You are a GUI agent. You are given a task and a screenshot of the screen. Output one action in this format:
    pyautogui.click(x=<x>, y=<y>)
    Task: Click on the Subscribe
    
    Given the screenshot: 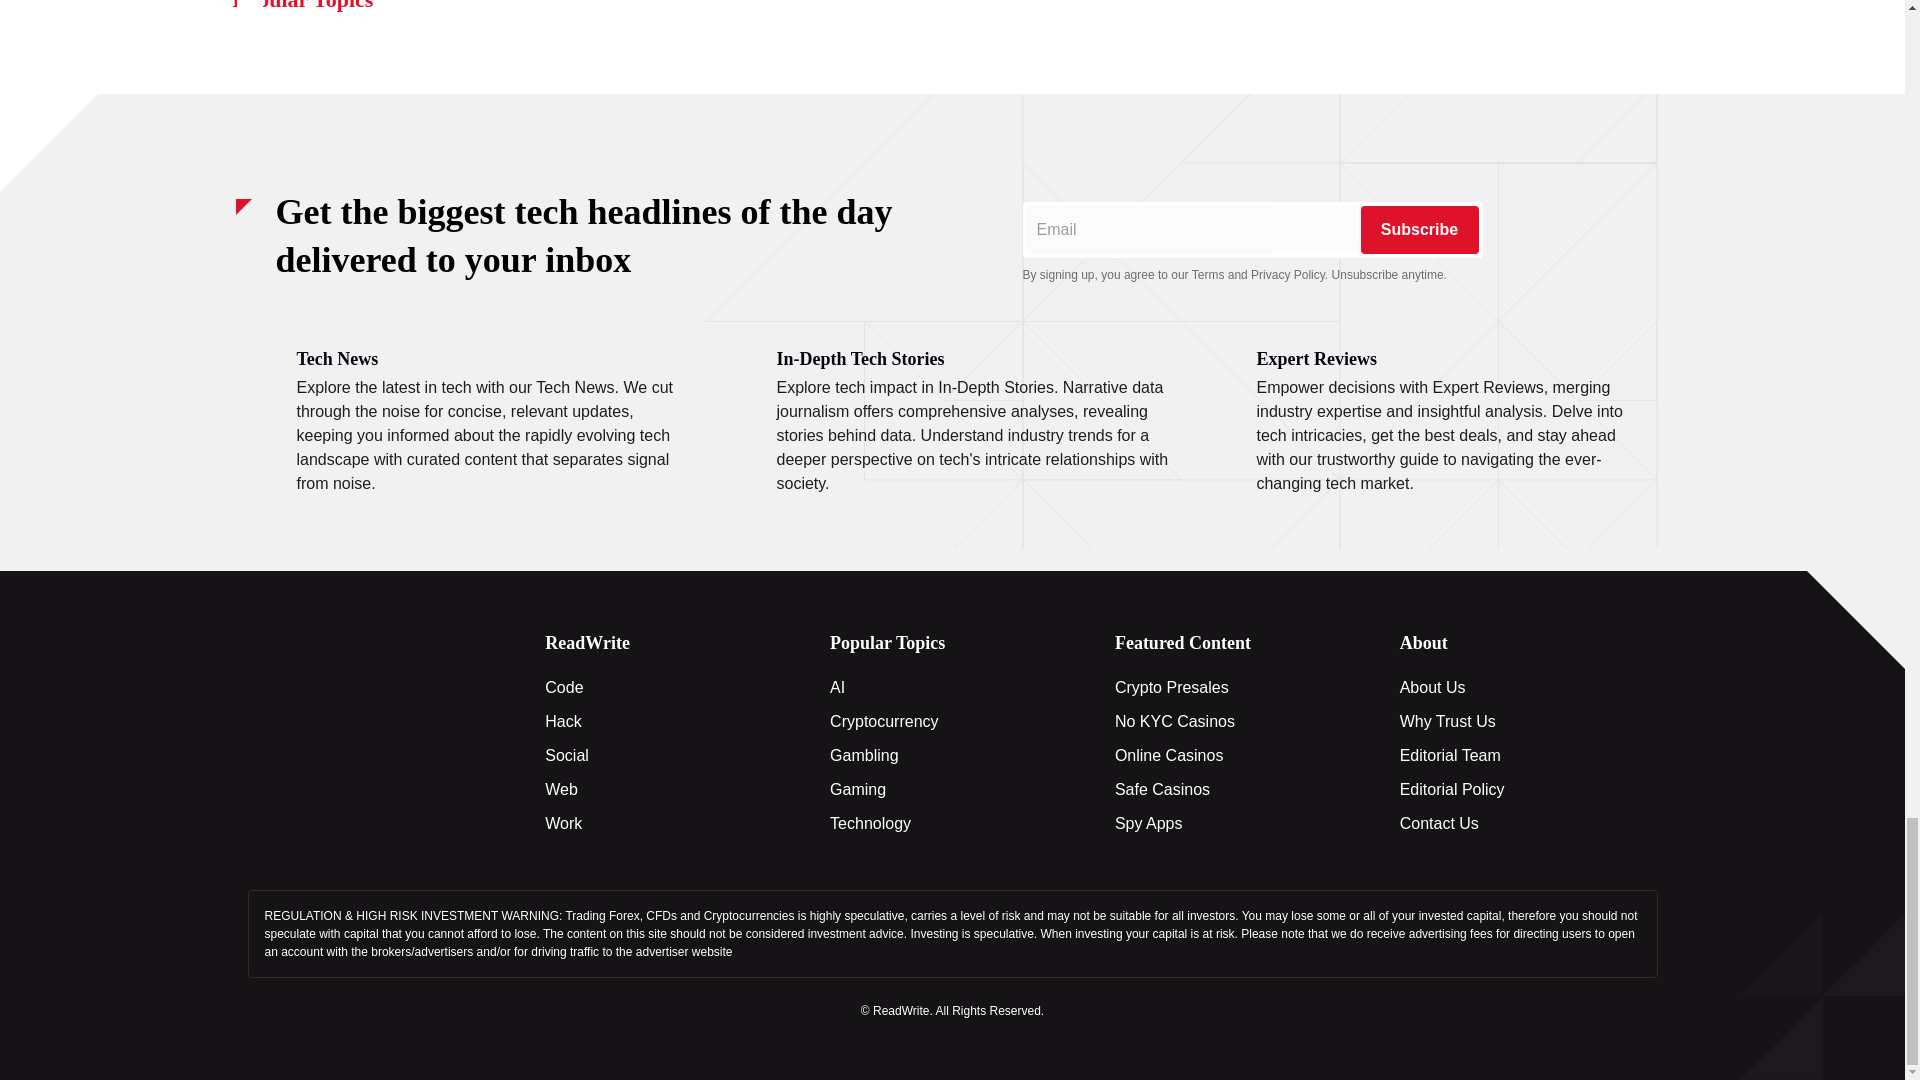 What is the action you would take?
    pyautogui.click(x=1418, y=230)
    